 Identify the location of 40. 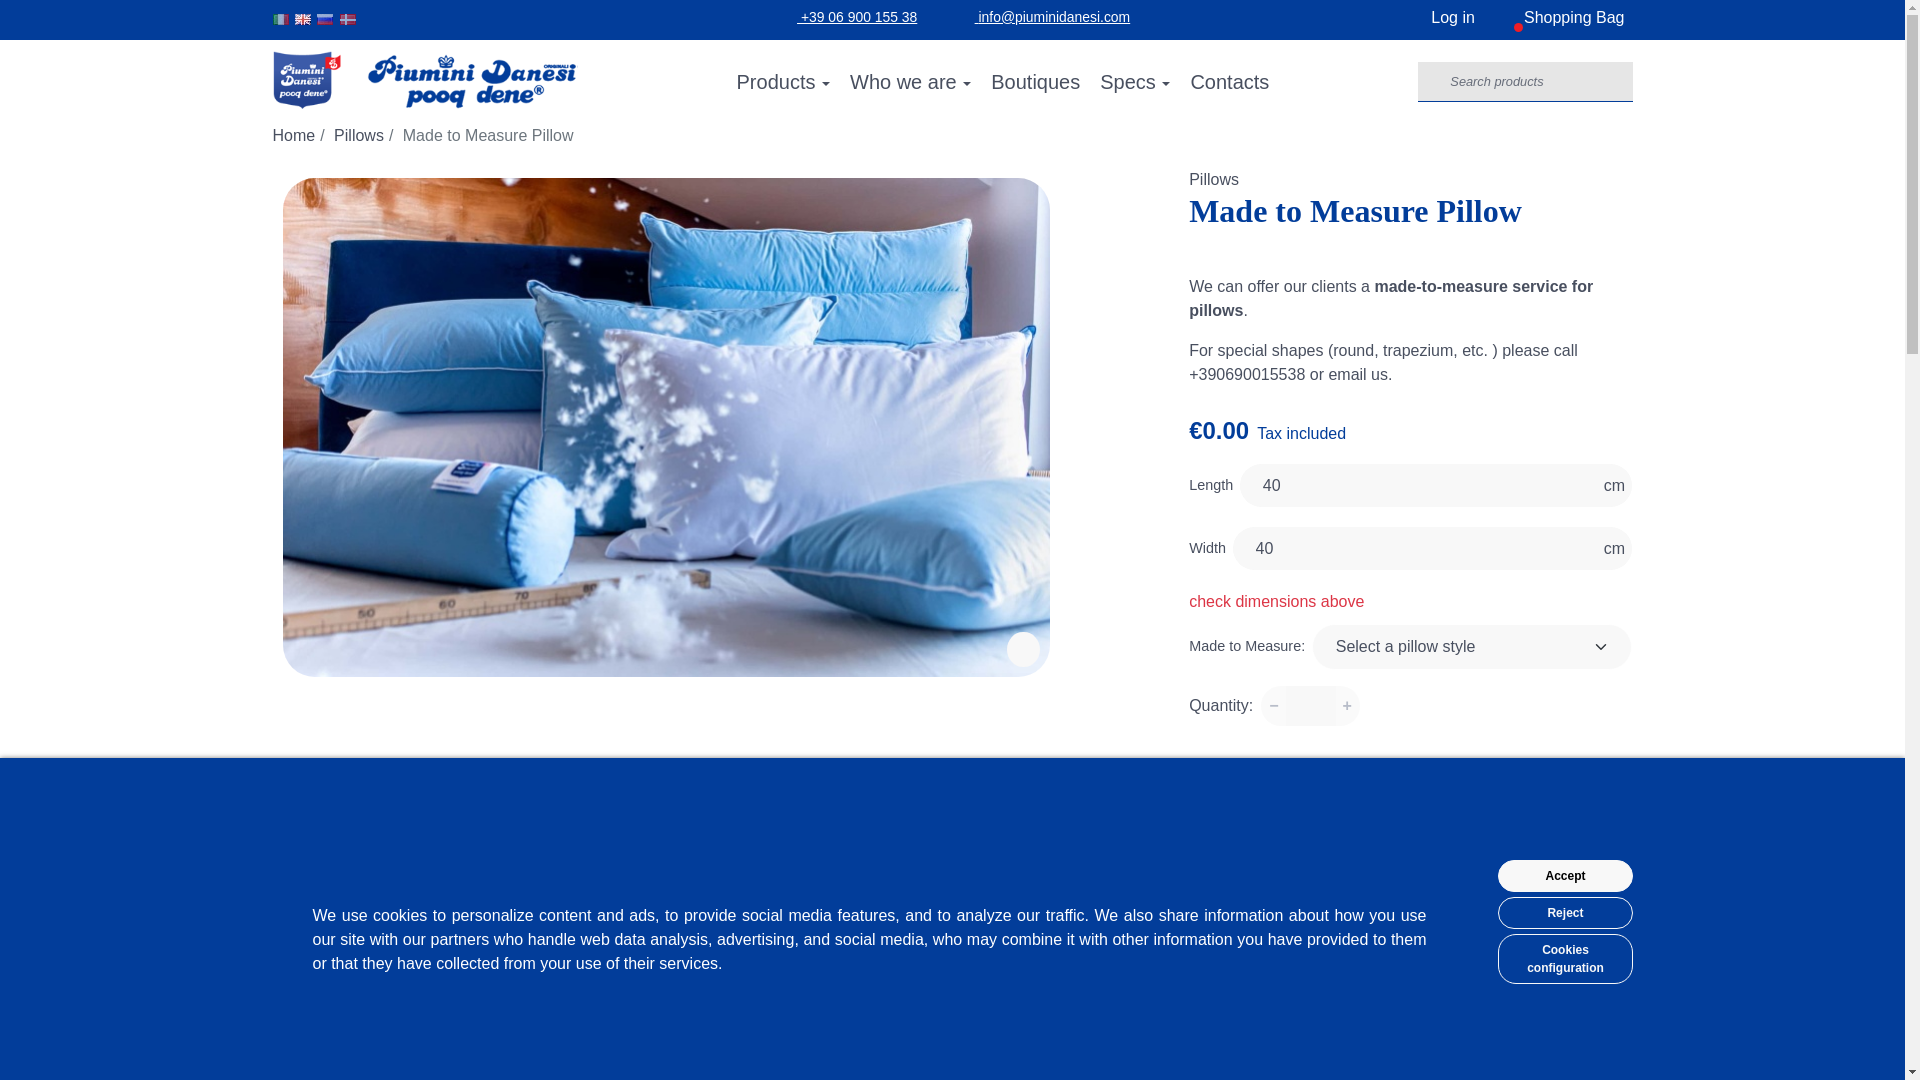
(1418, 485).